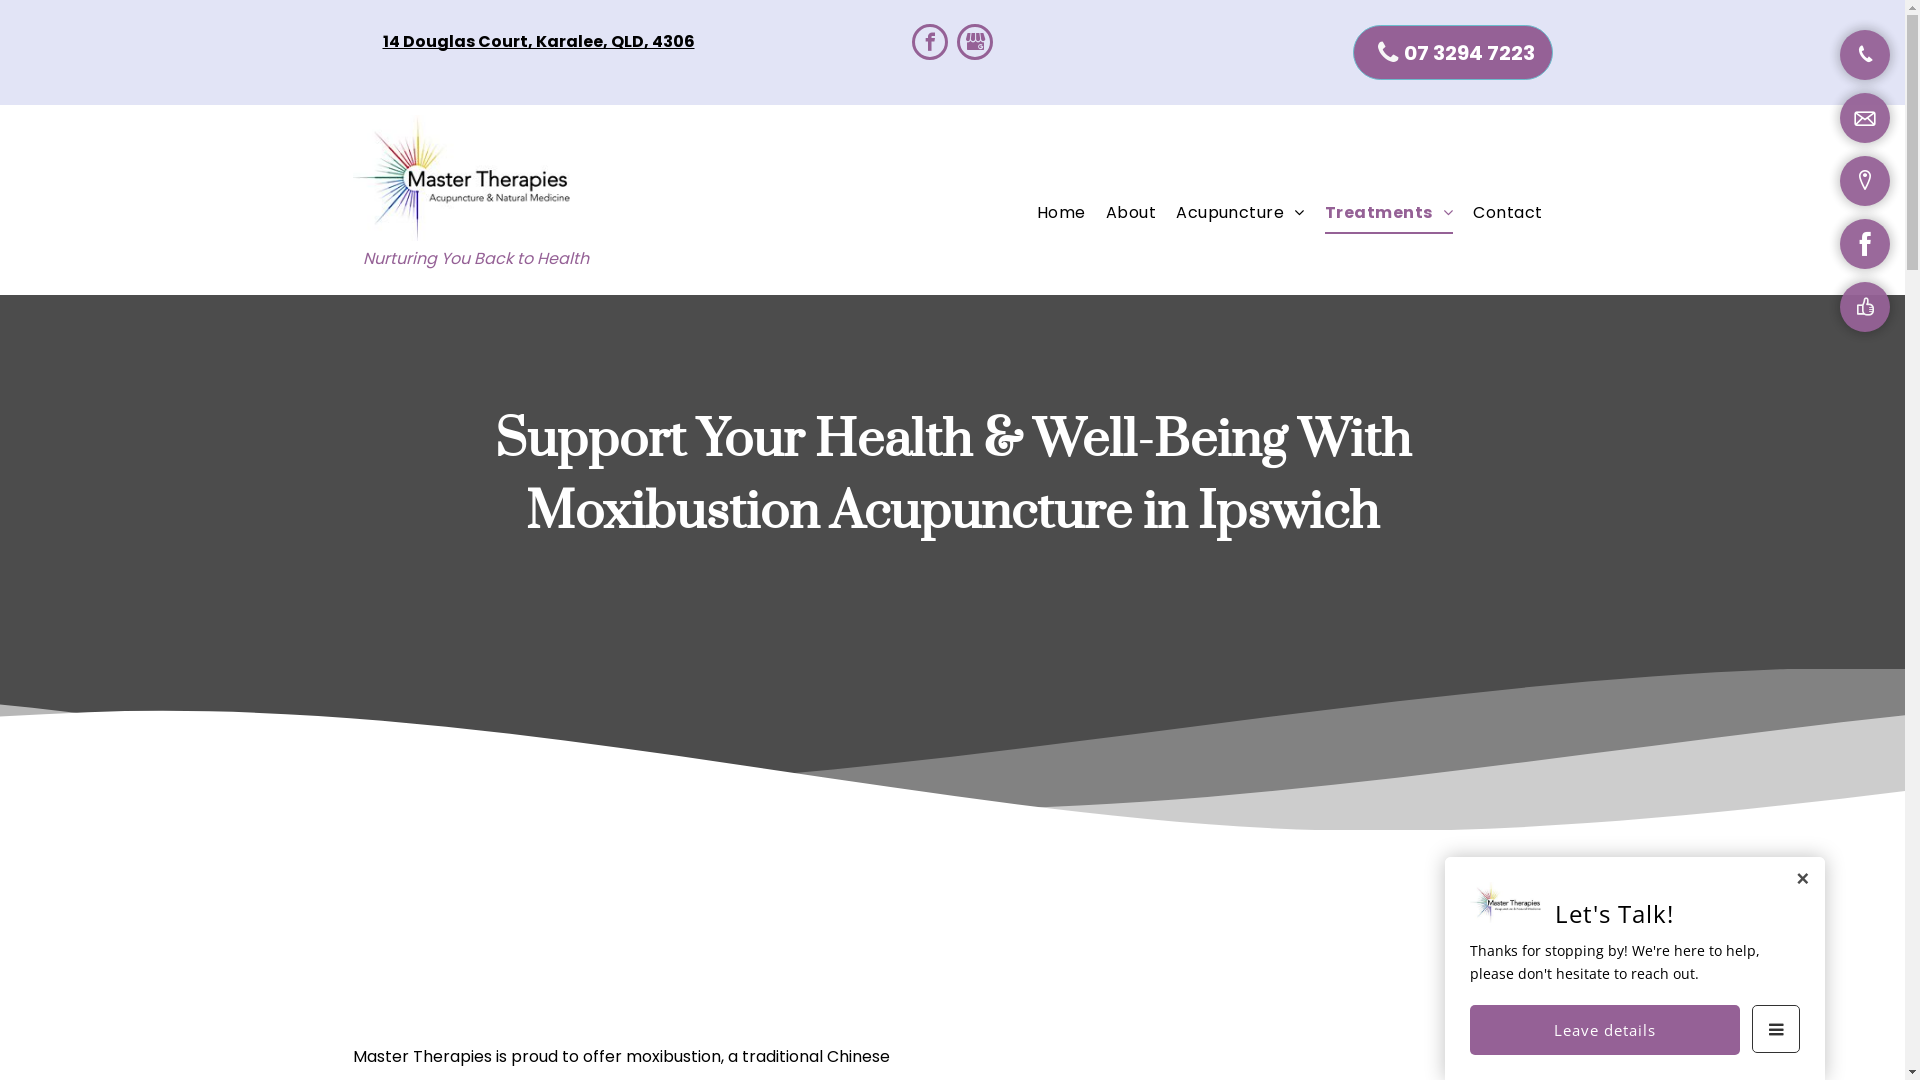 This screenshot has height=1080, width=1920. What do you see at coordinates (1452, 52) in the screenshot?
I see `07 3294 7223` at bounding box center [1452, 52].